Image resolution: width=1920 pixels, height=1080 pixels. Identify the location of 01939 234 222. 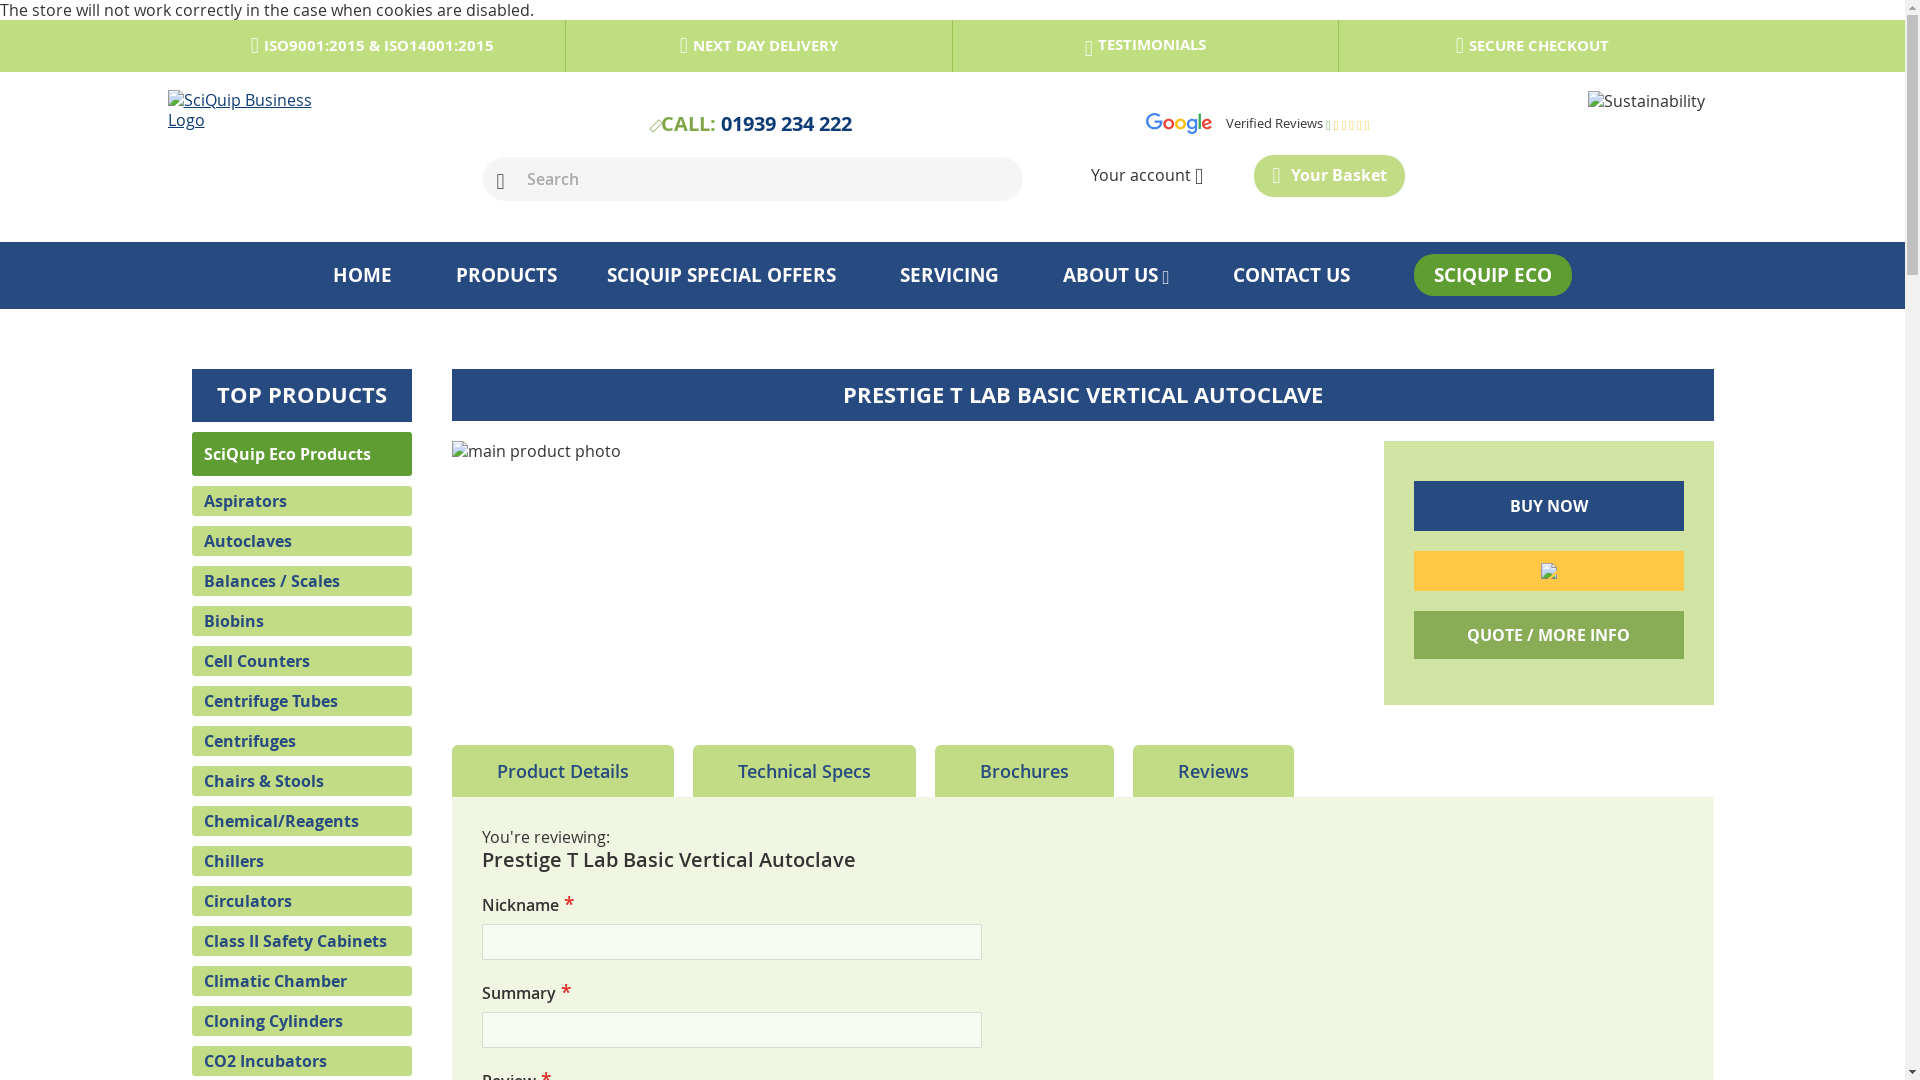
(786, 124).